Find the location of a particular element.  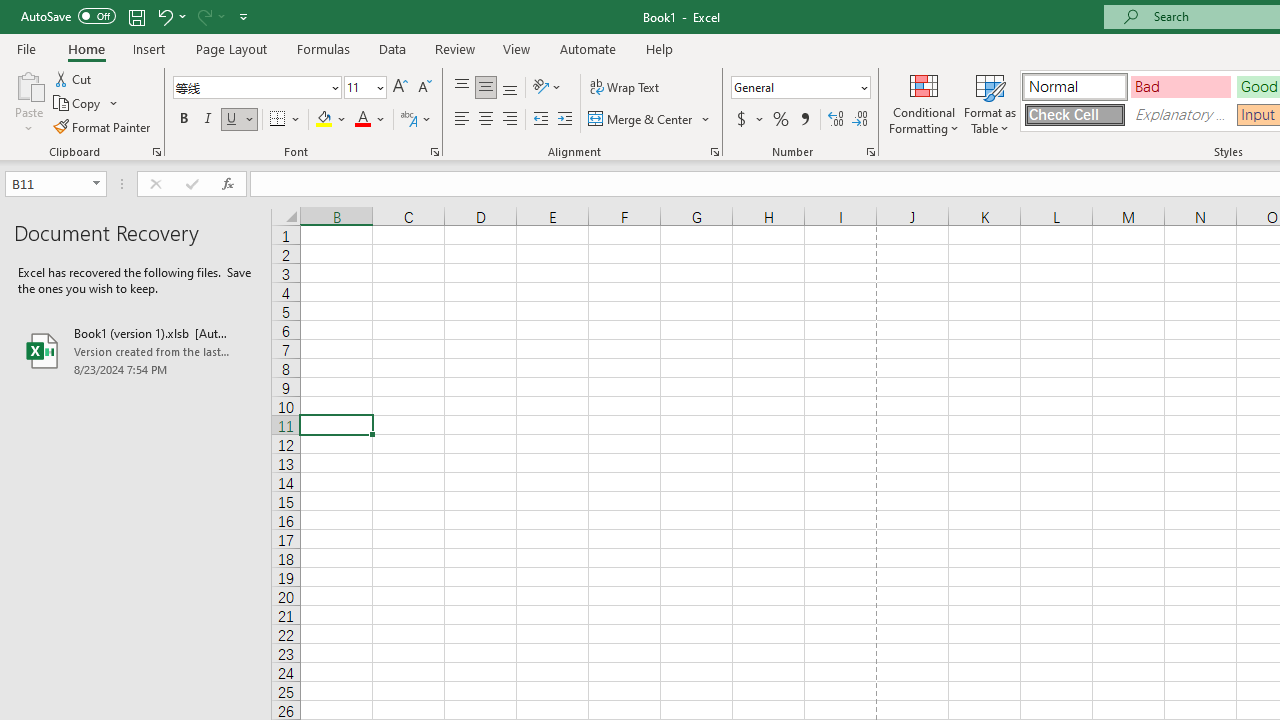

Merge & Center is located at coordinates (650, 120).